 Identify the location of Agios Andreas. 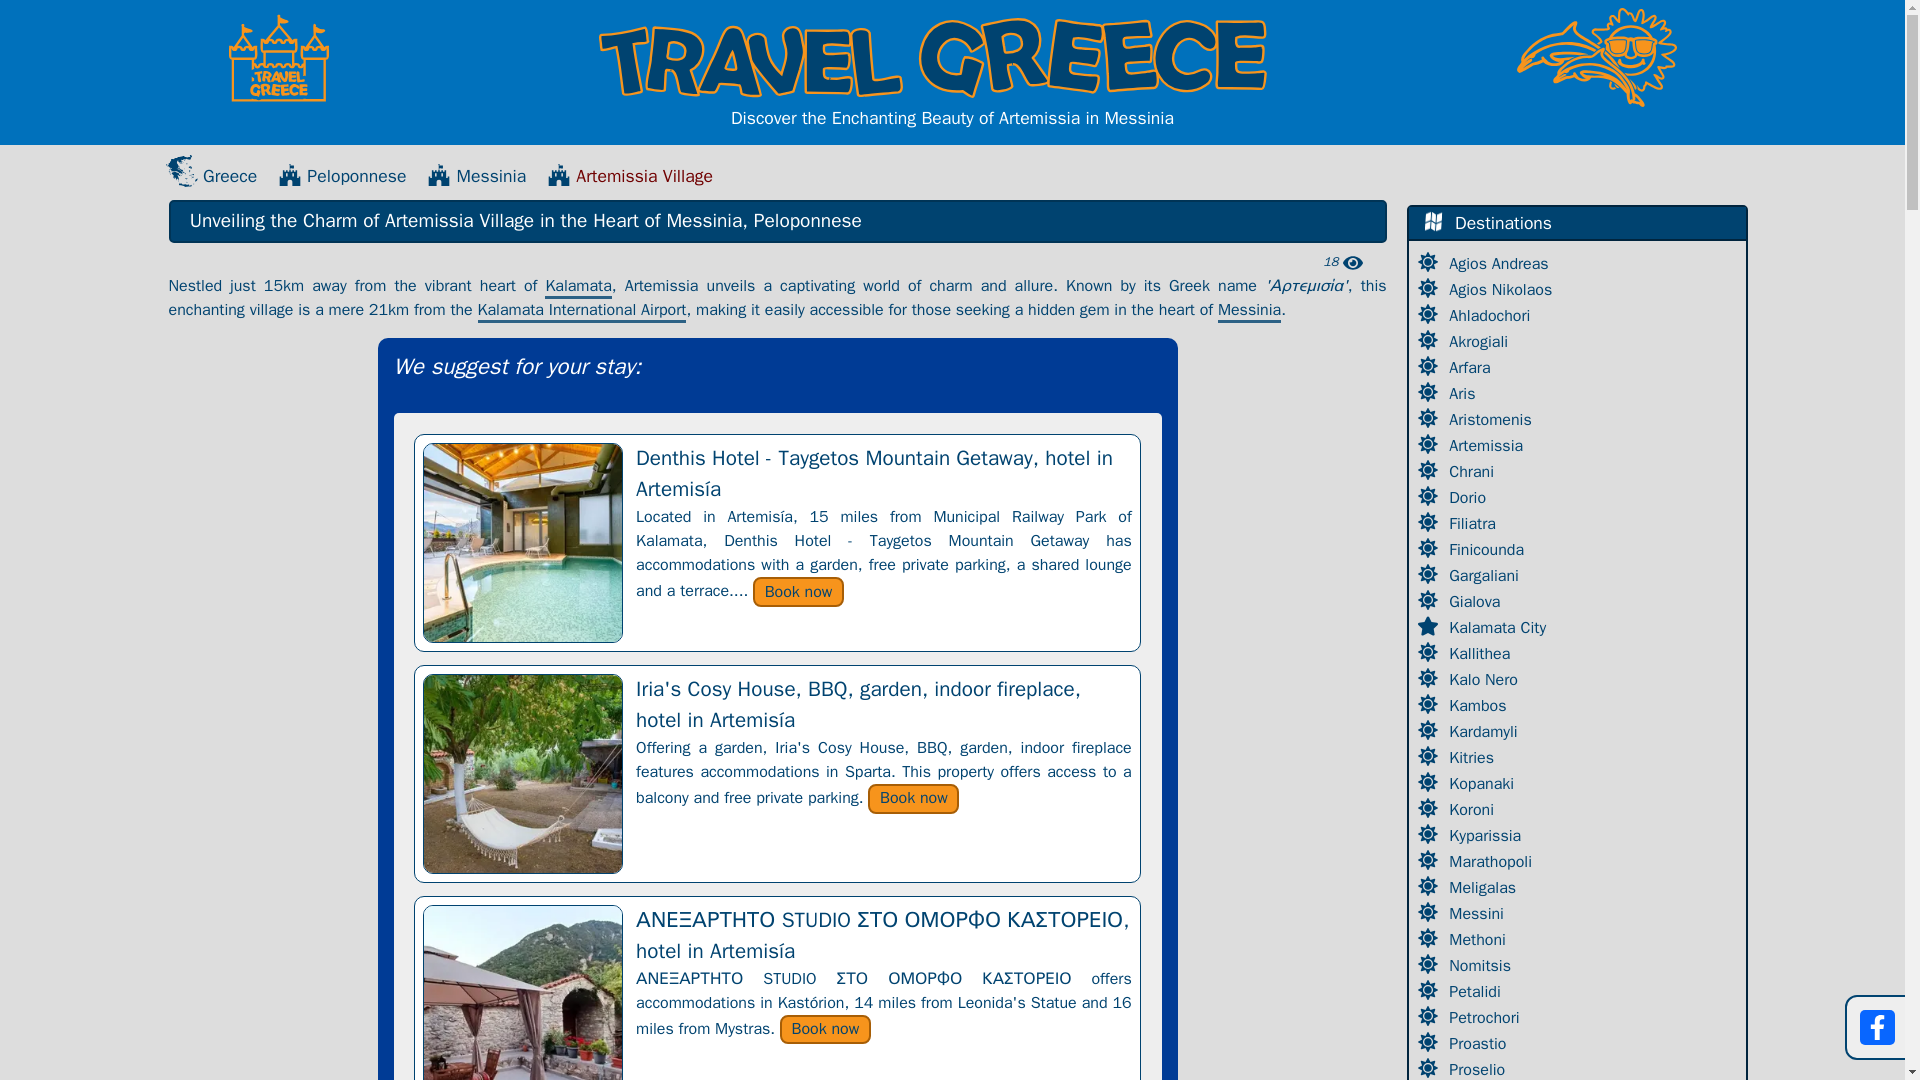
(1501, 264).